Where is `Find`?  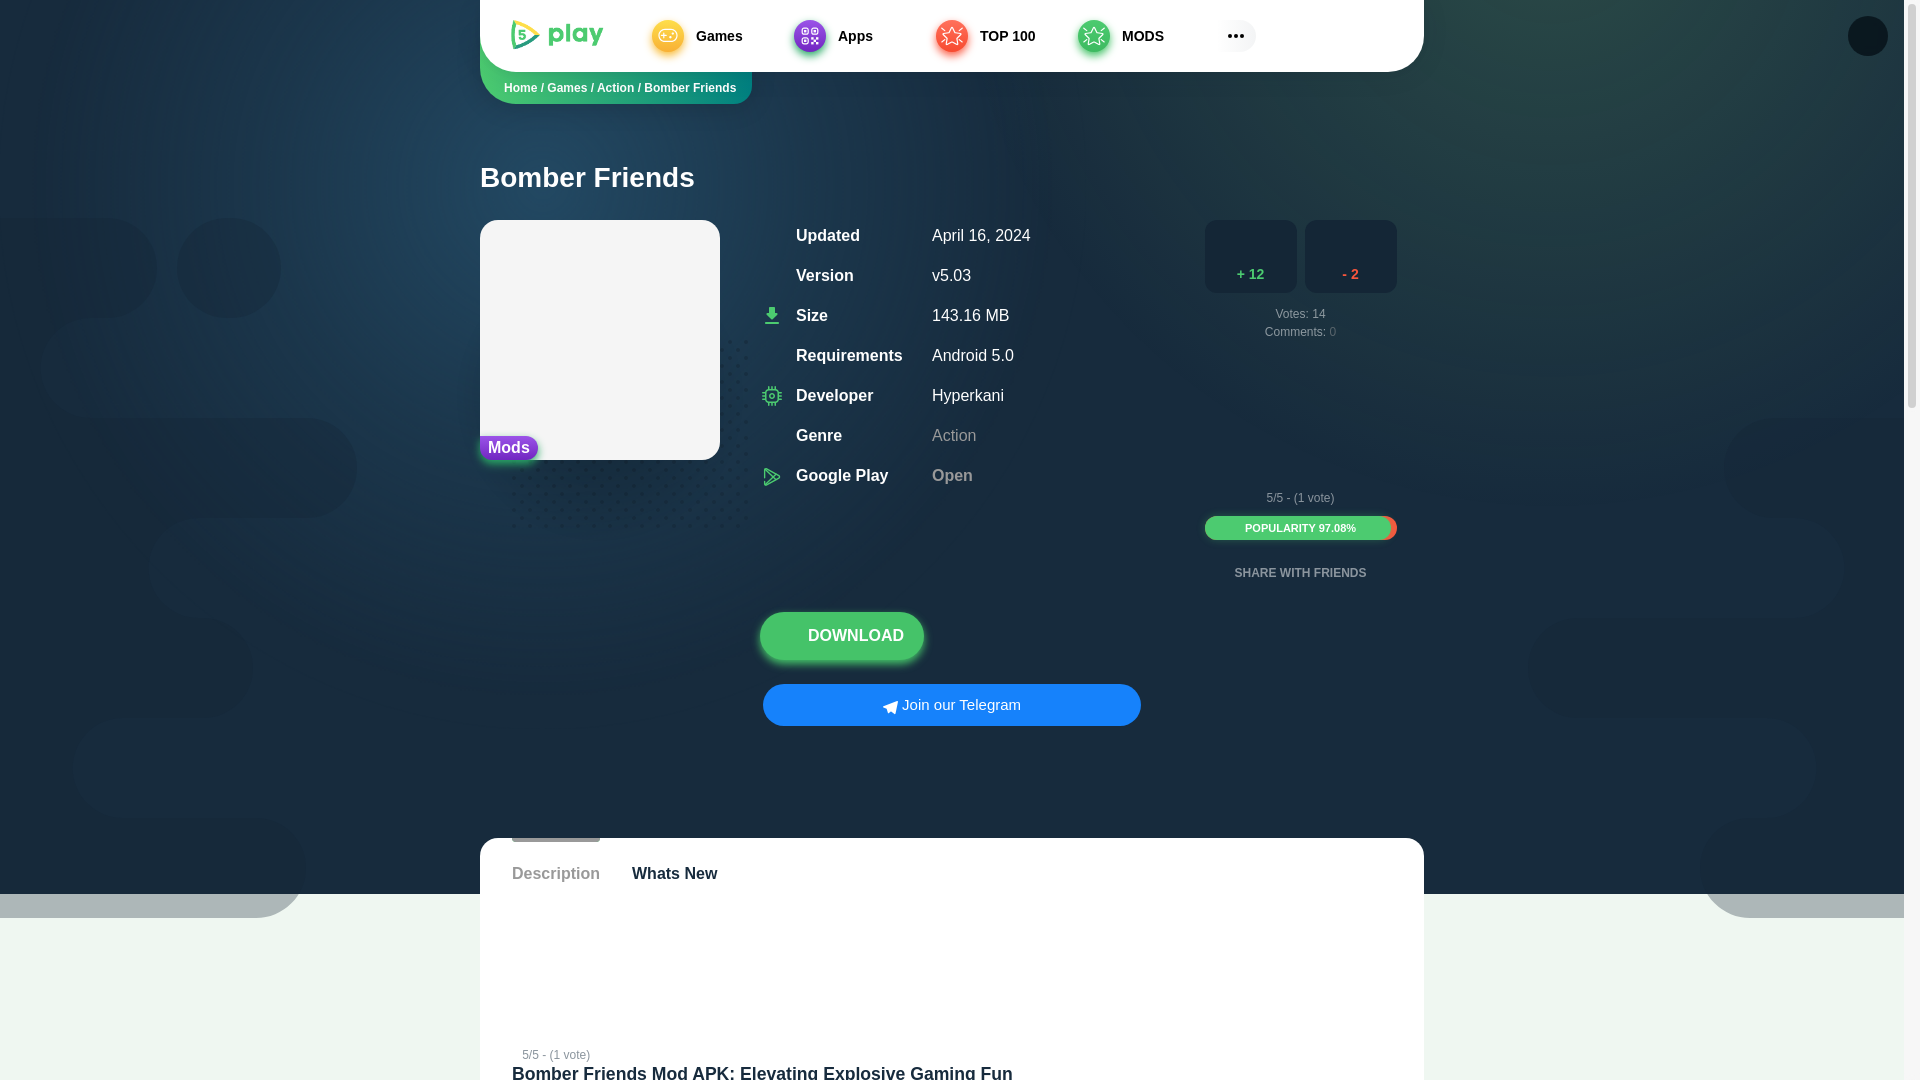 Find is located at coordinates (1301, 528).